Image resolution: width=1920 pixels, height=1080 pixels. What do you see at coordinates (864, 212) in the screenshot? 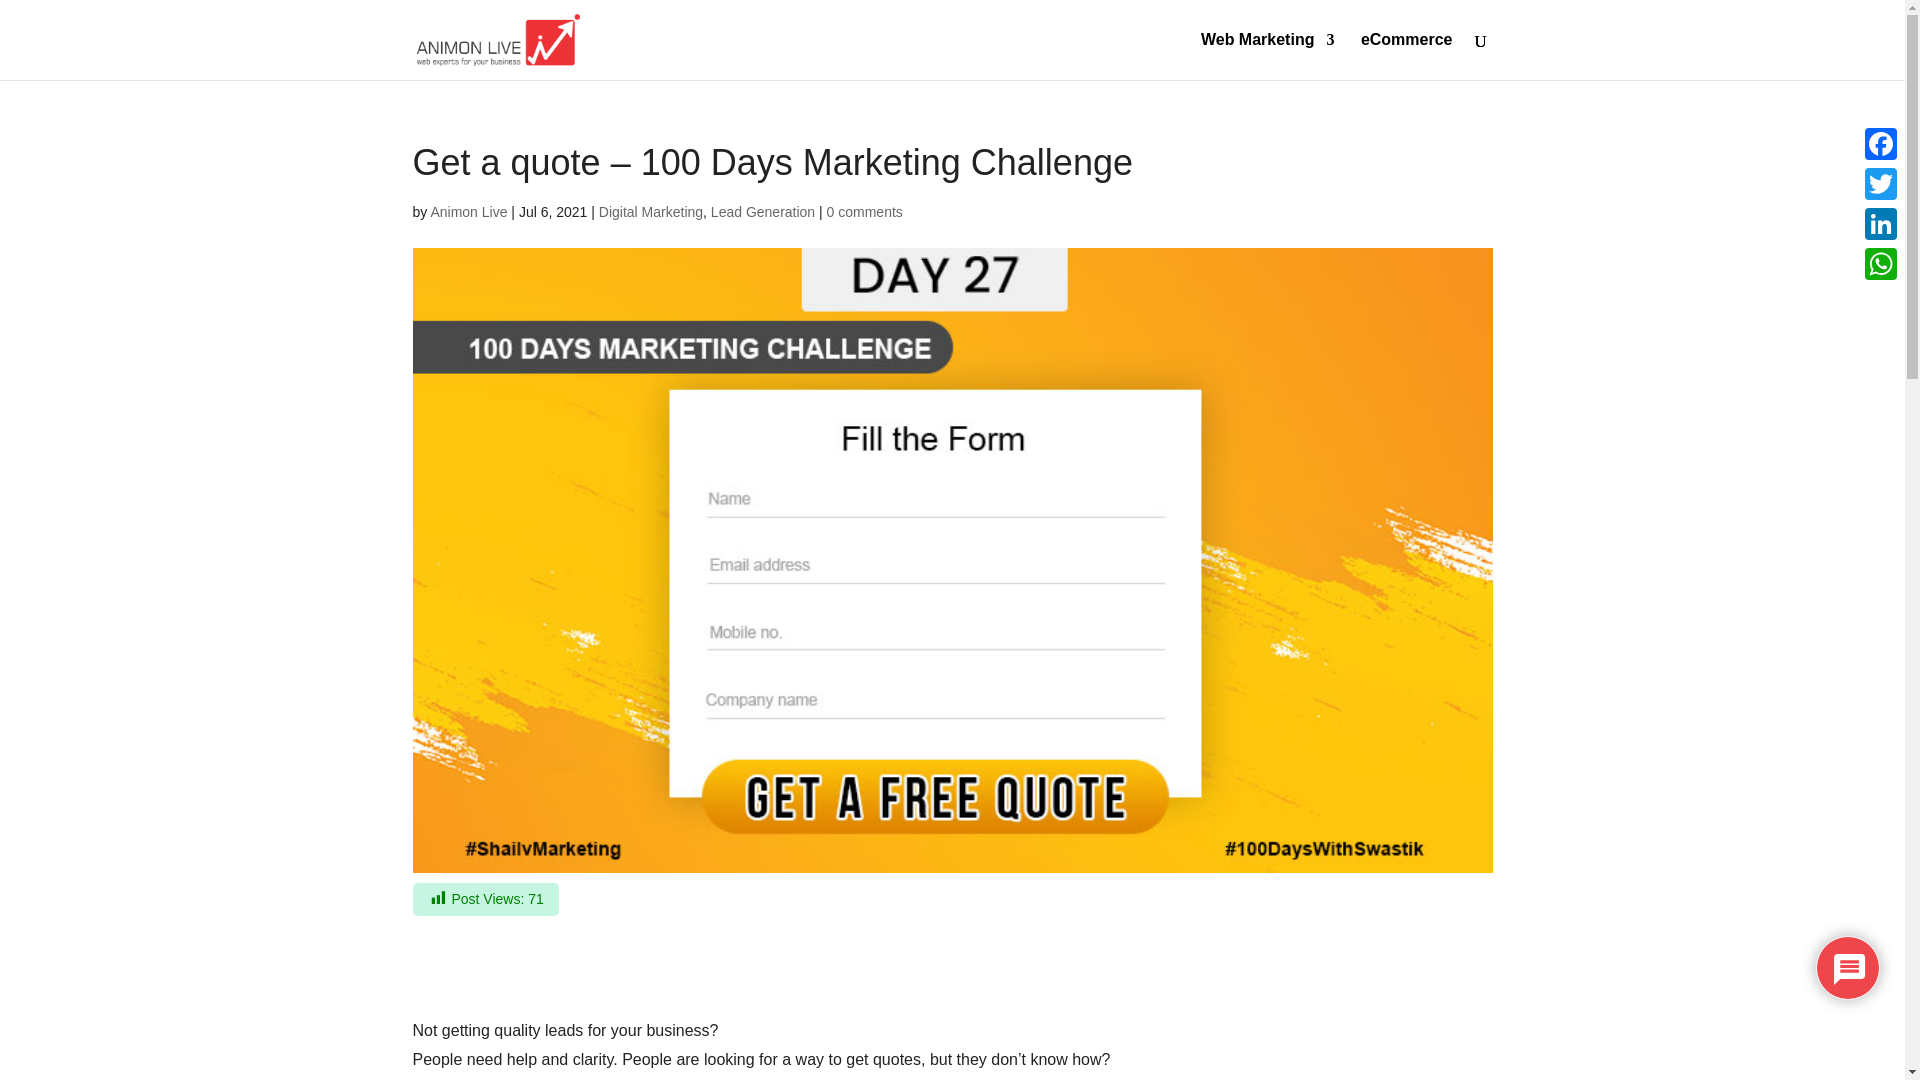
I see `0 comments` at bounding box center [864, 212].